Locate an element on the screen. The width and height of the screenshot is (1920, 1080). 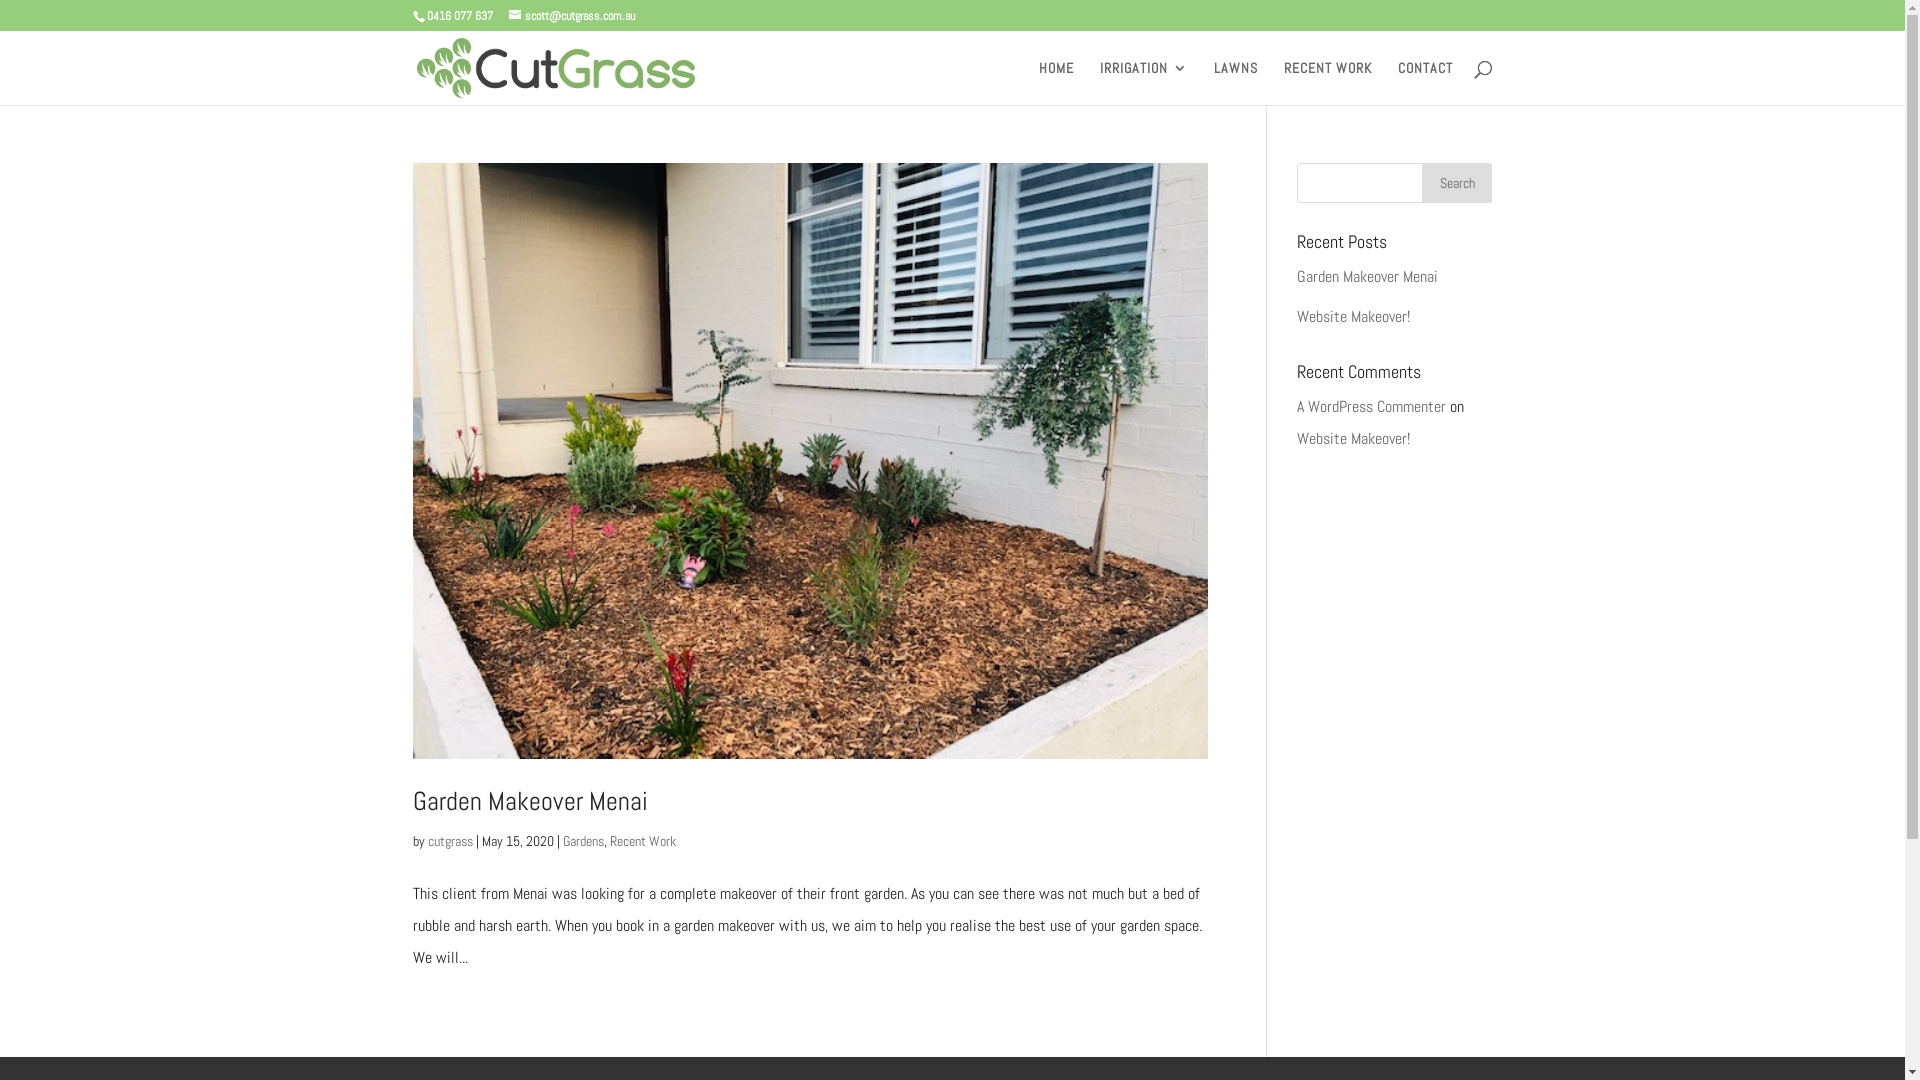
RECENT WORK is located at coordinates (1328, 83).